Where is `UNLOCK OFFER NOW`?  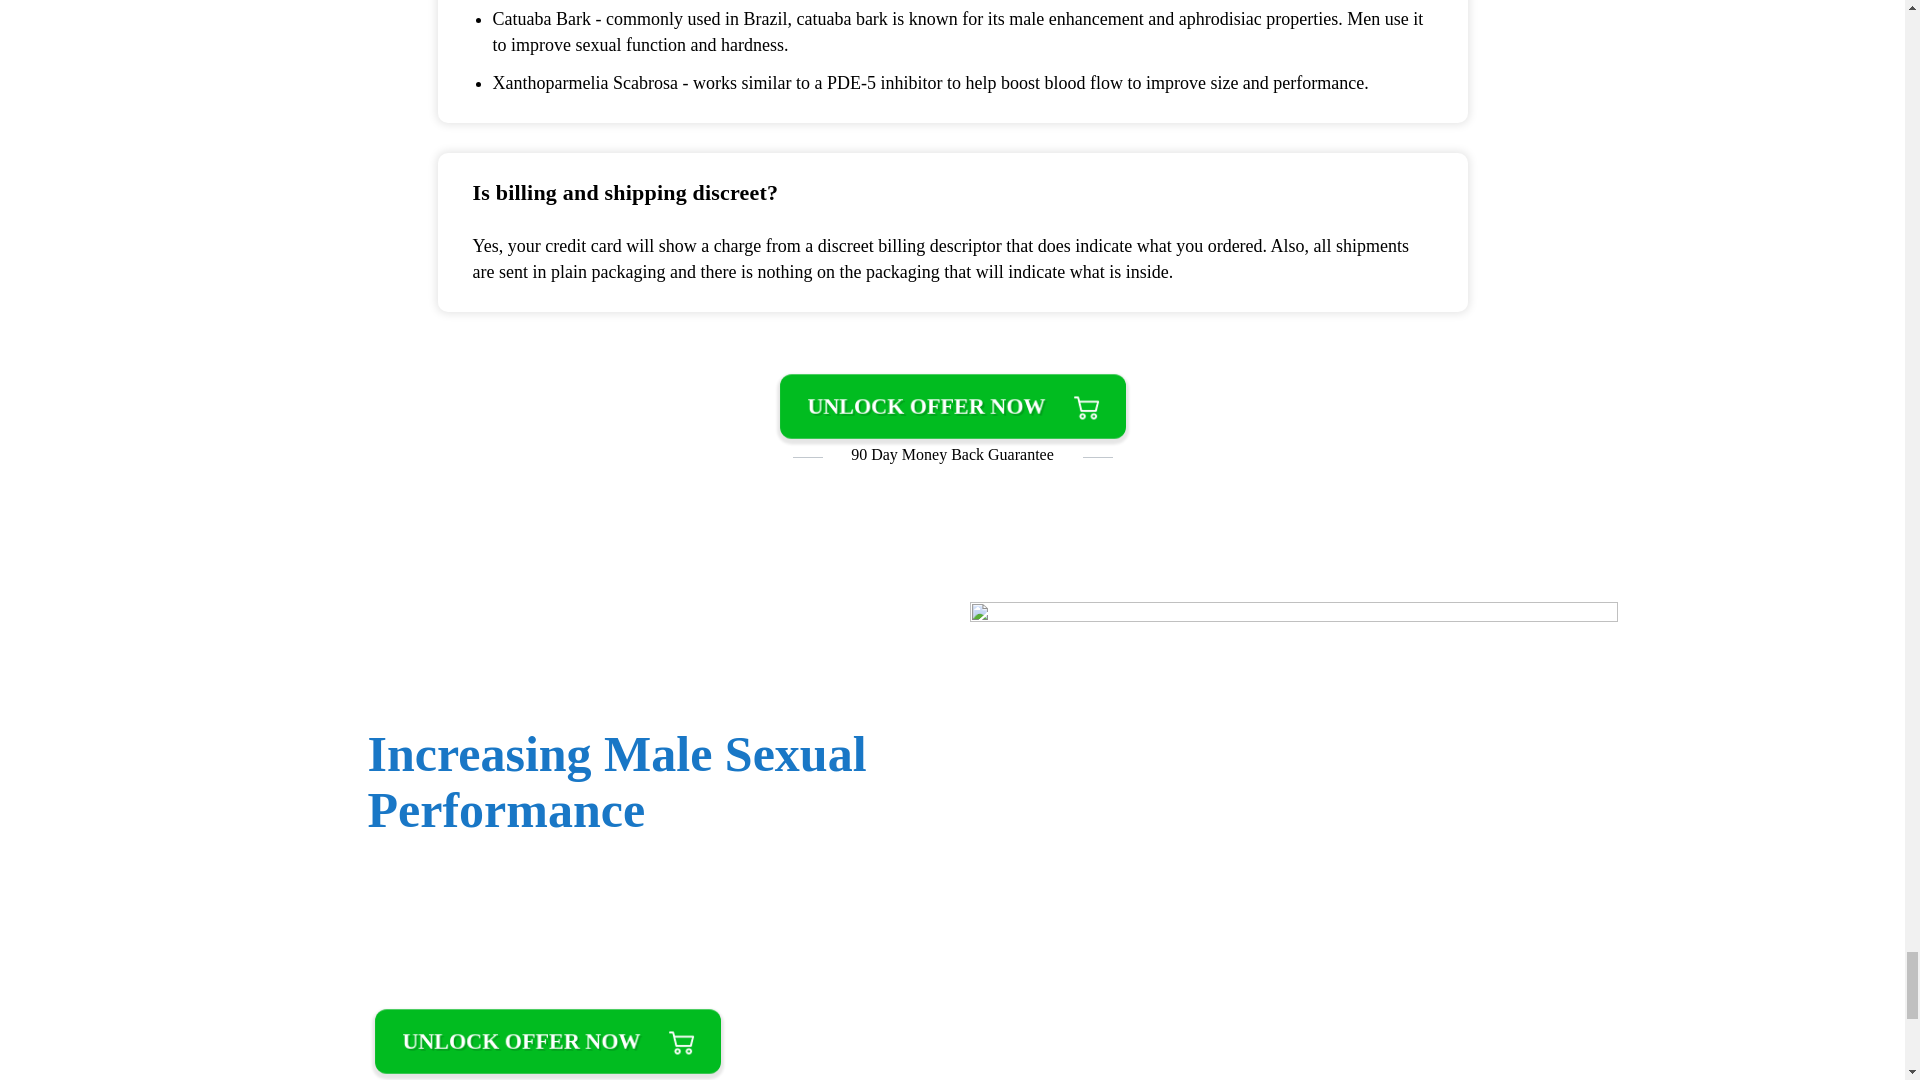
UNLOCK OFFER NOW is located at coordinates (548, 1042).